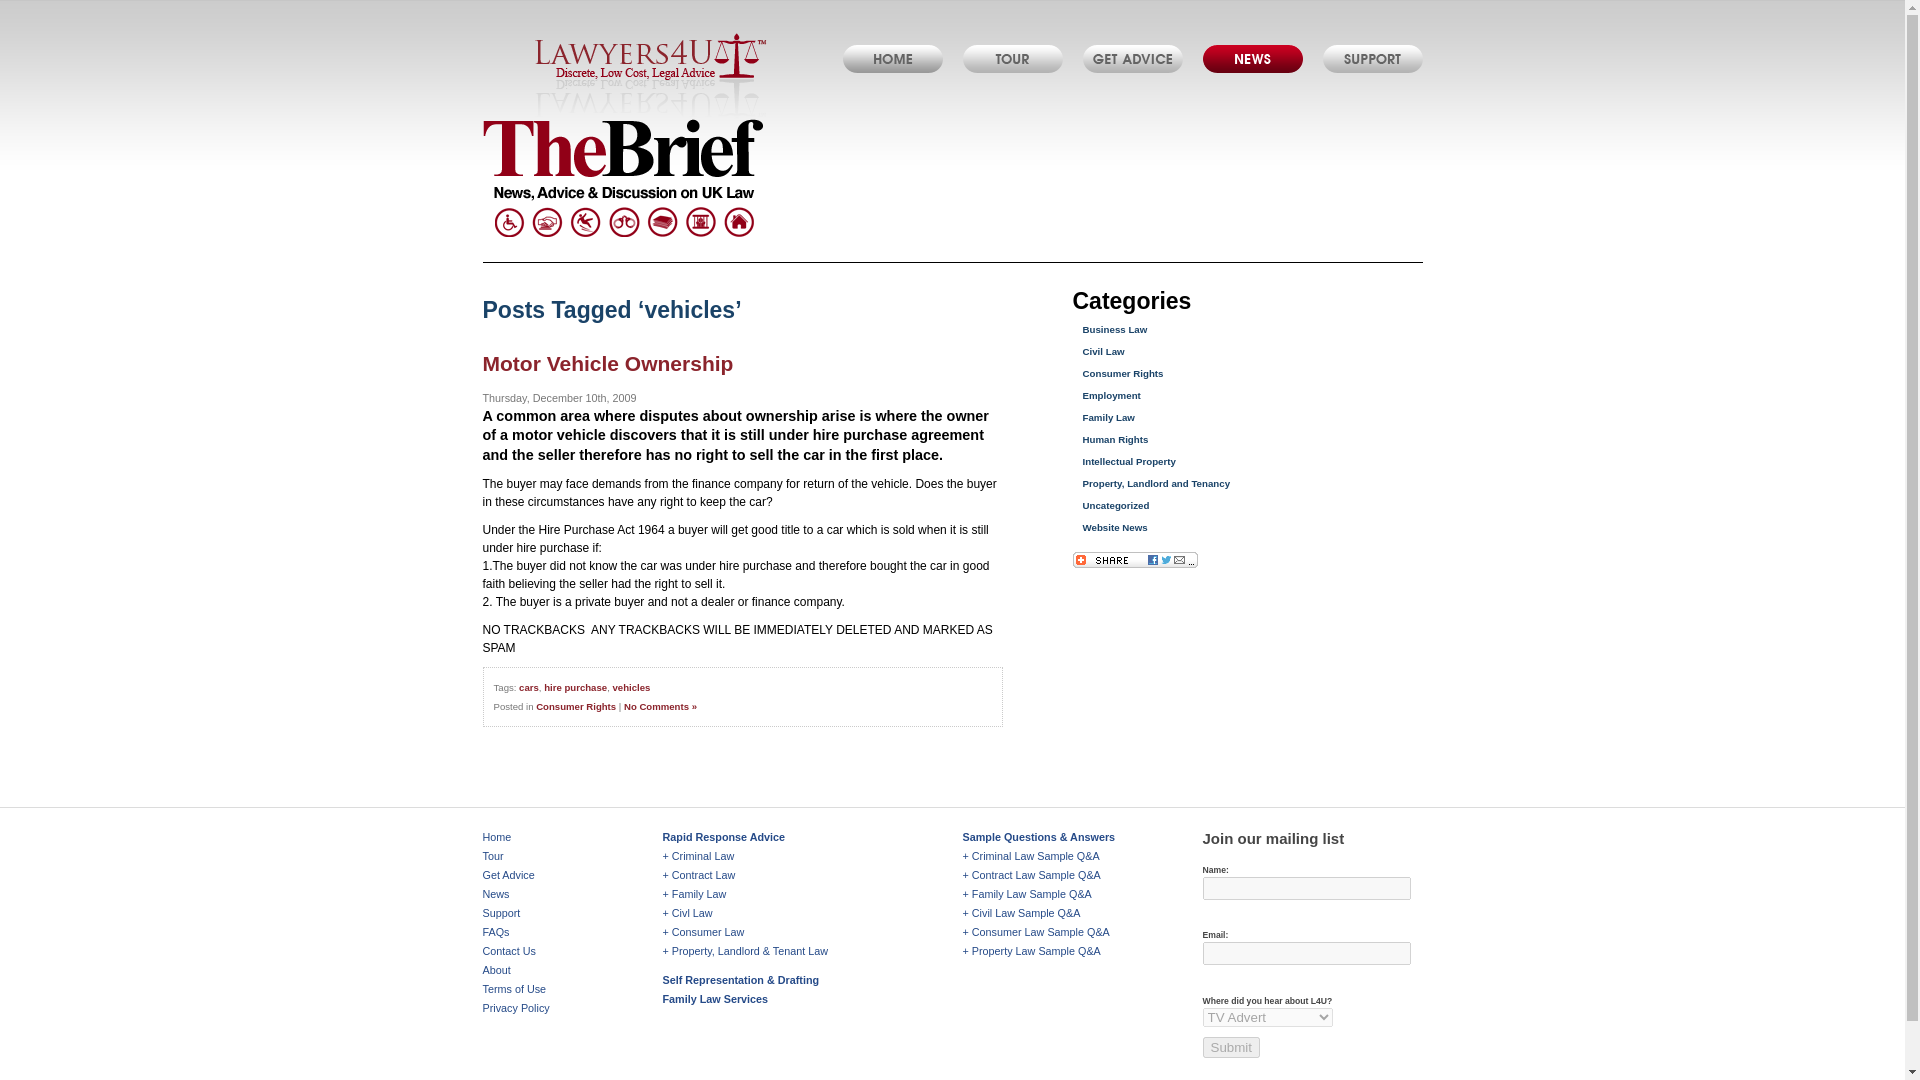  I want to click on Consumer Rights, so click(576, 706).